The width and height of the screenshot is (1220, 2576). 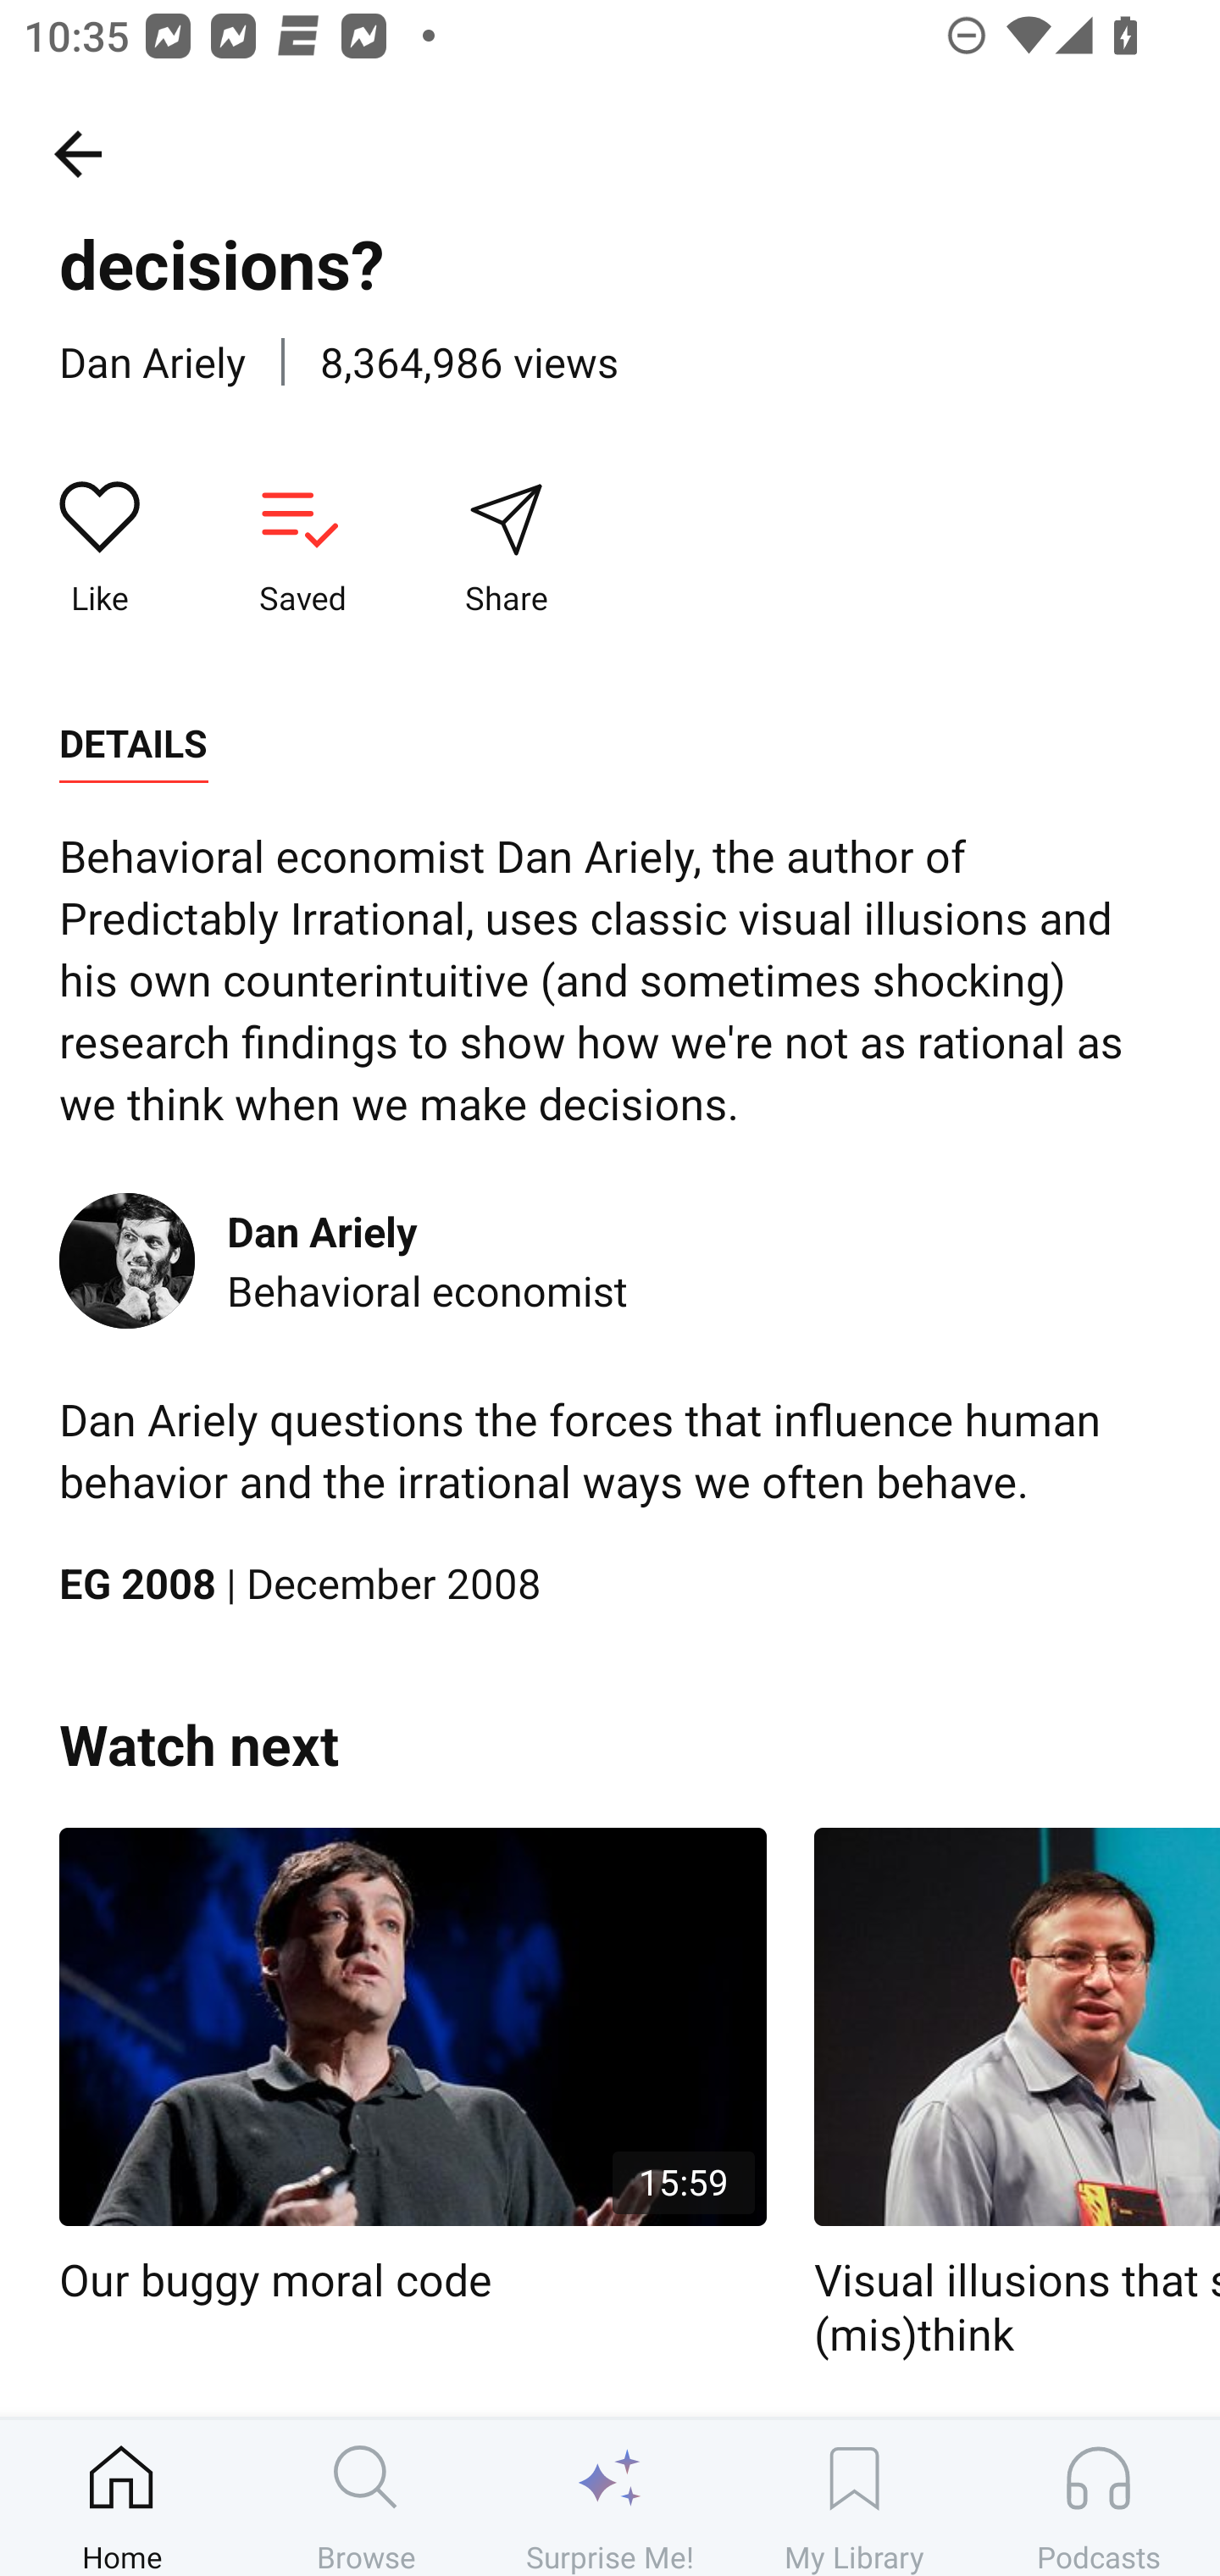 I want to click on Browse, so click(x=366, y=2497).